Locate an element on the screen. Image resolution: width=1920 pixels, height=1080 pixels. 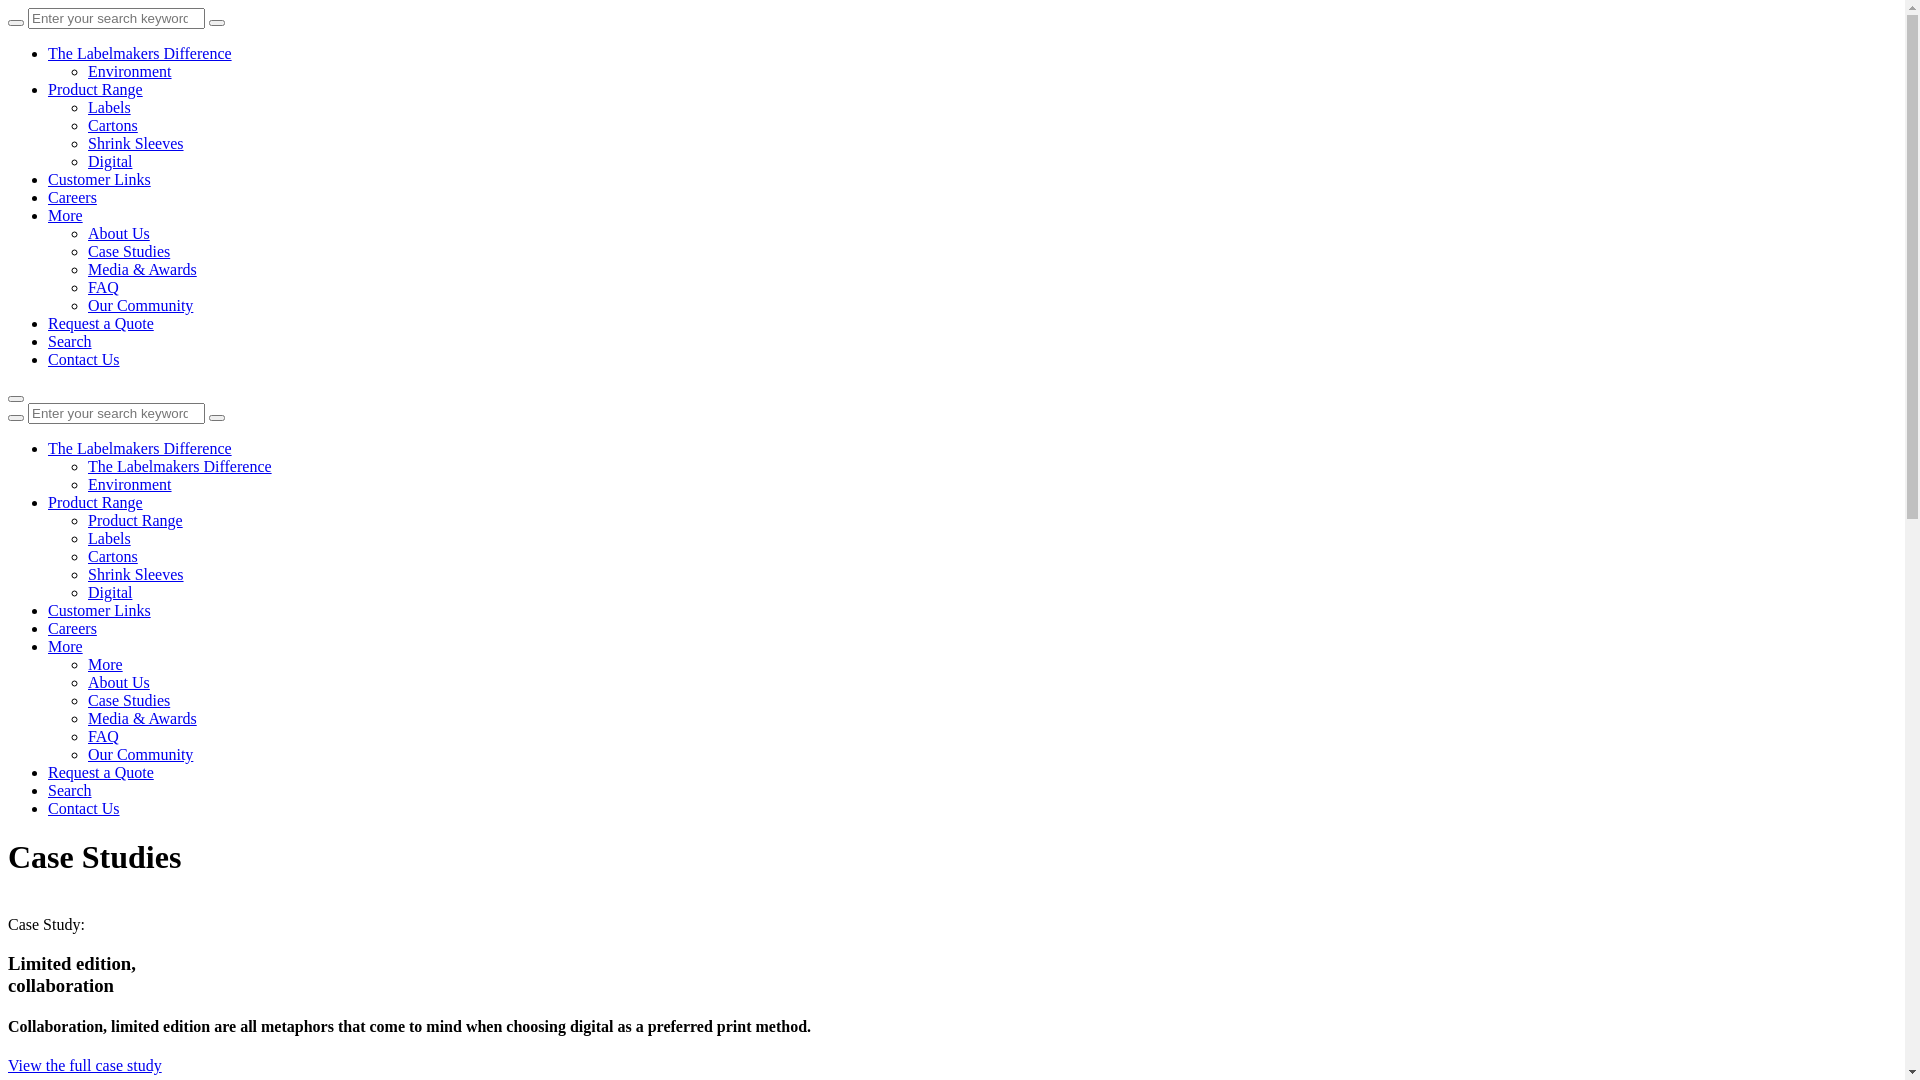
Search is located at coordinates (70, 790).